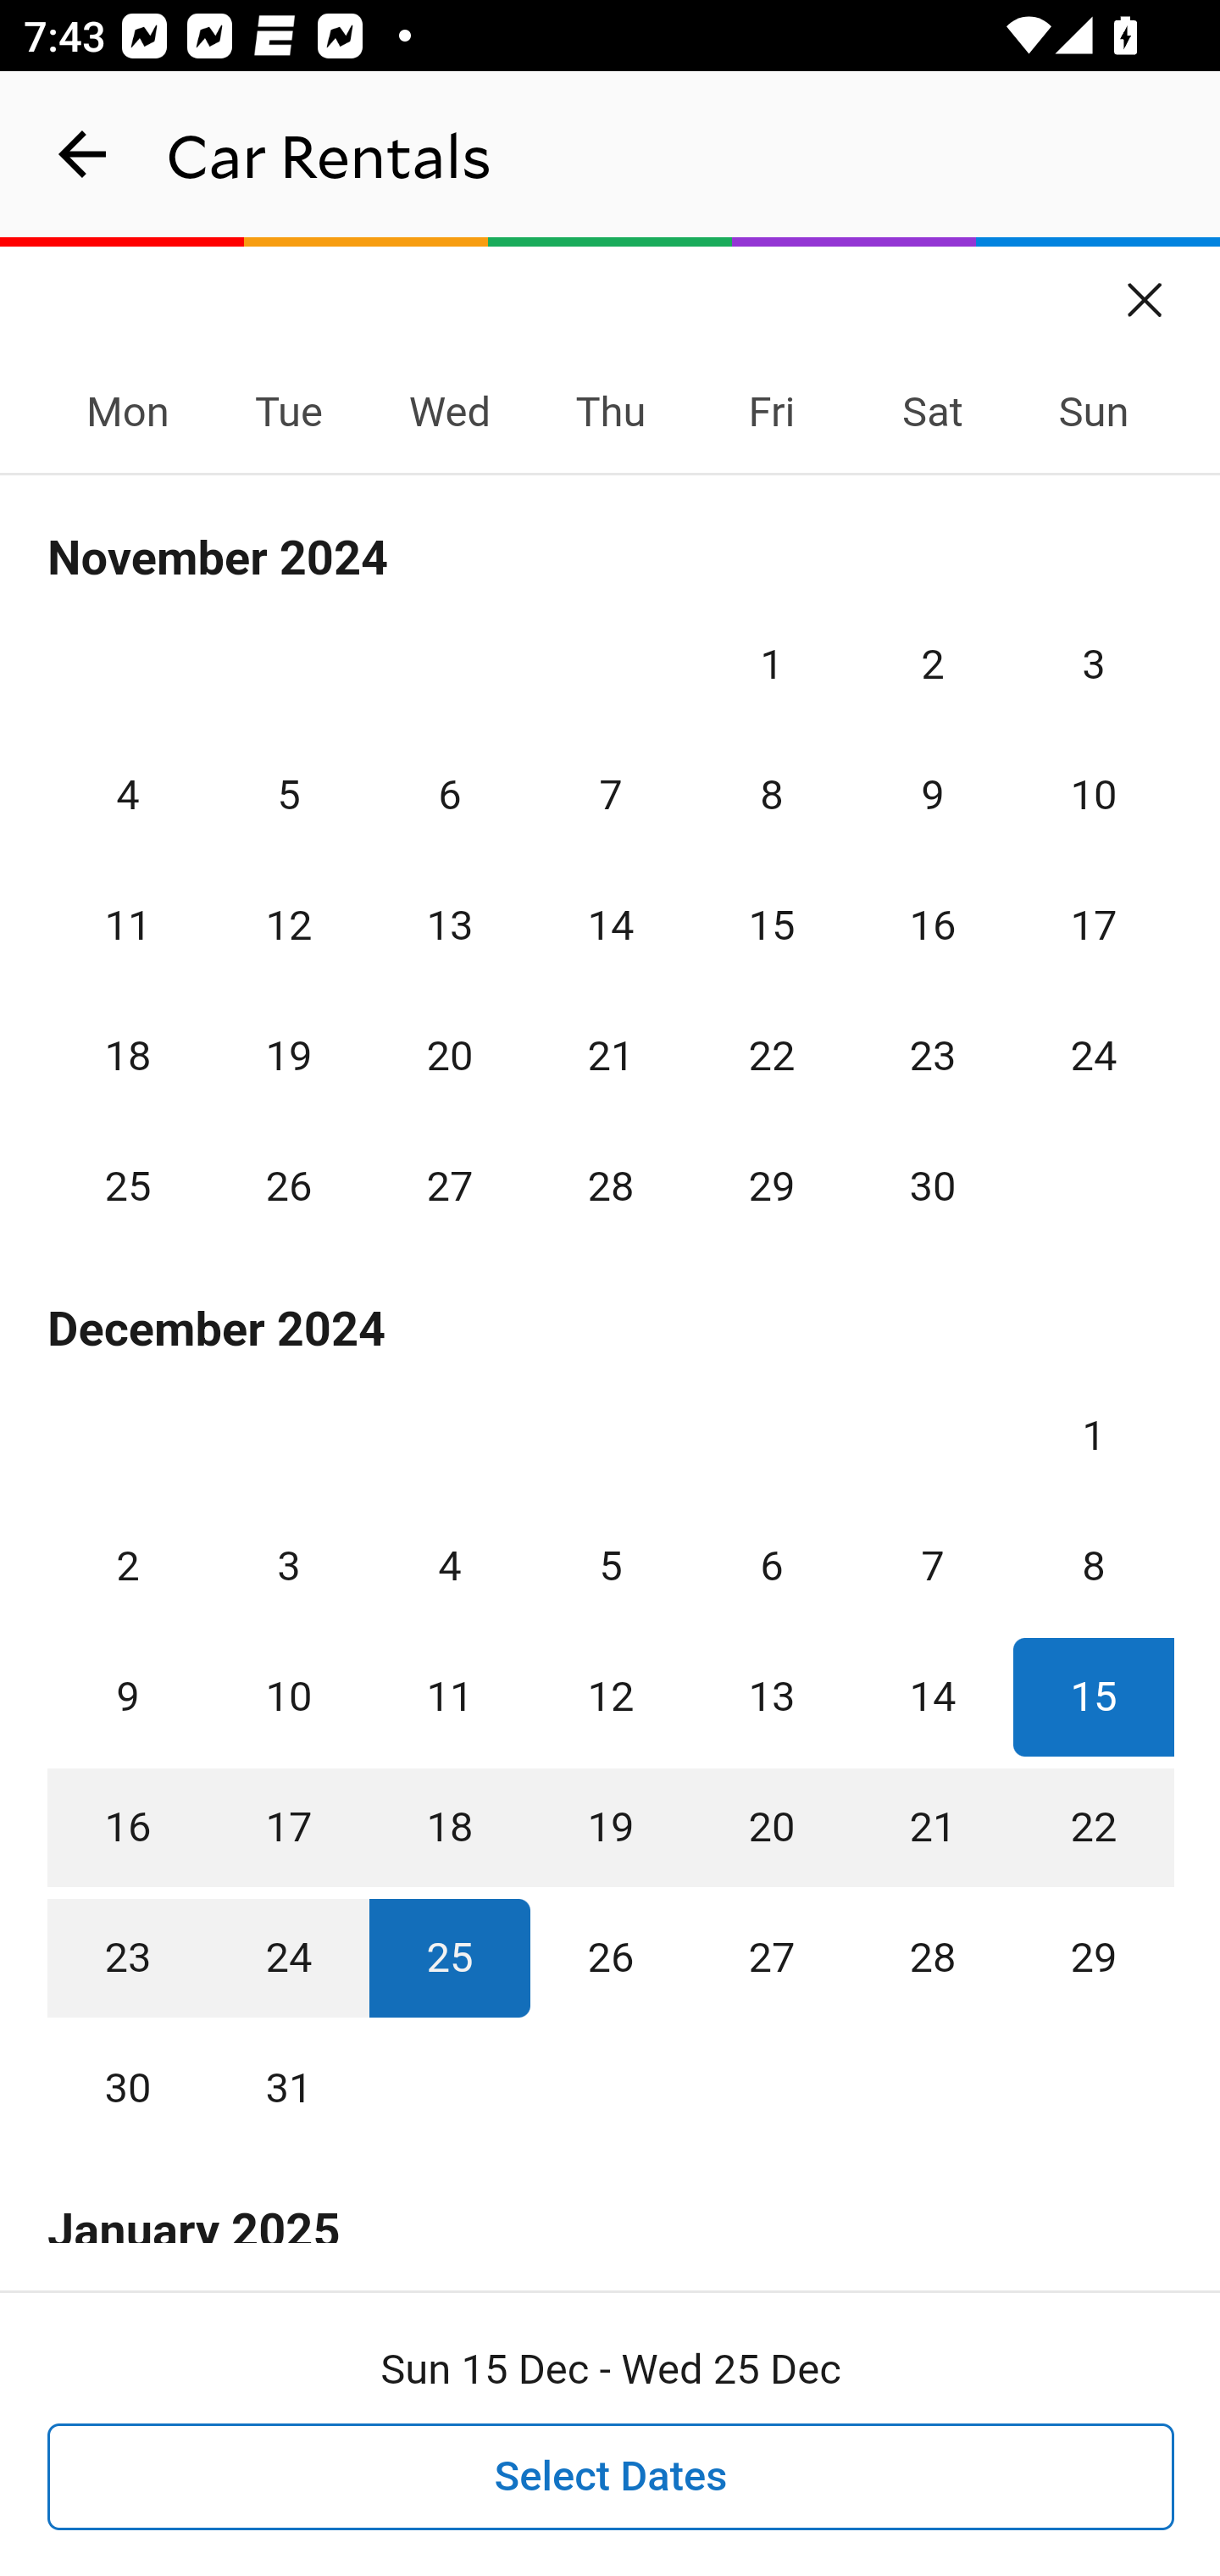 The height and width of the screenshot is (2576, 1220). I want to click on 5 December 2024, so click(611, 1566).